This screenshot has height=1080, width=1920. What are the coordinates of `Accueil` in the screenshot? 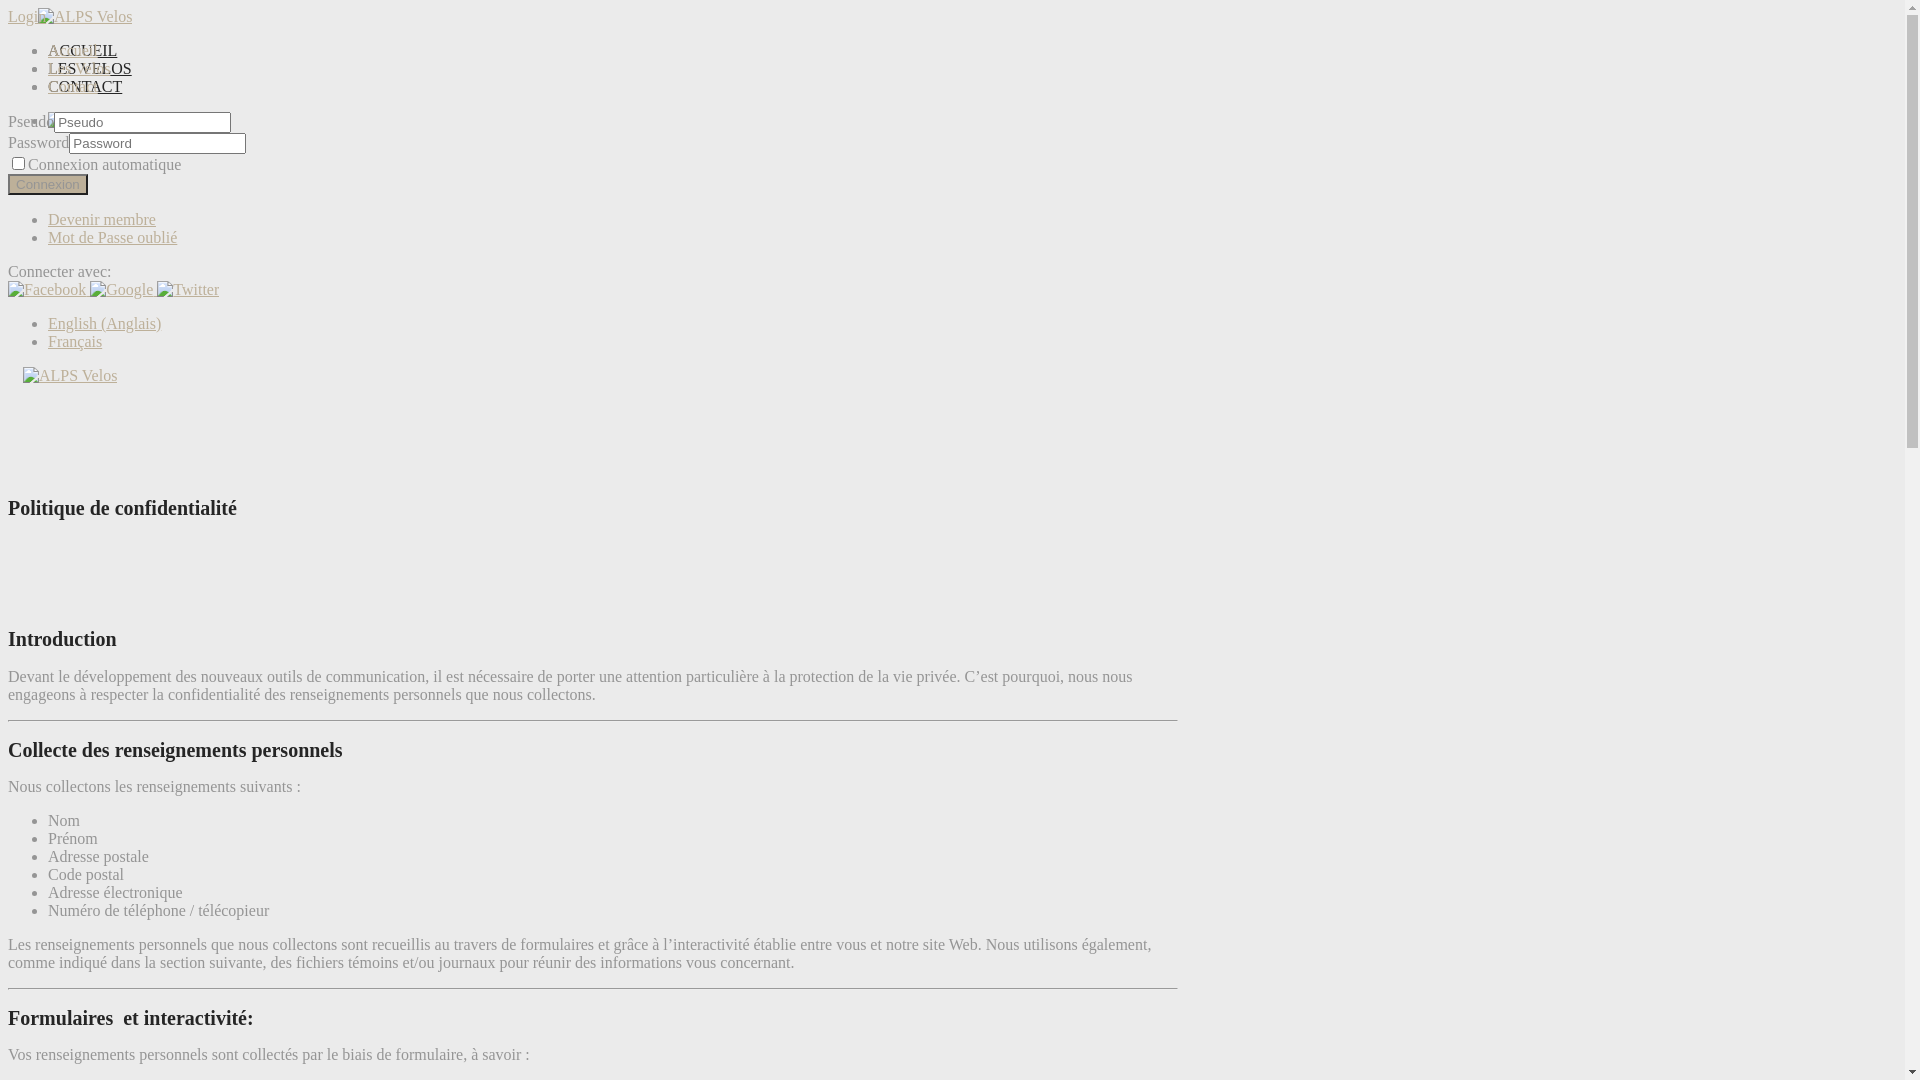 It's located at (73, 50).